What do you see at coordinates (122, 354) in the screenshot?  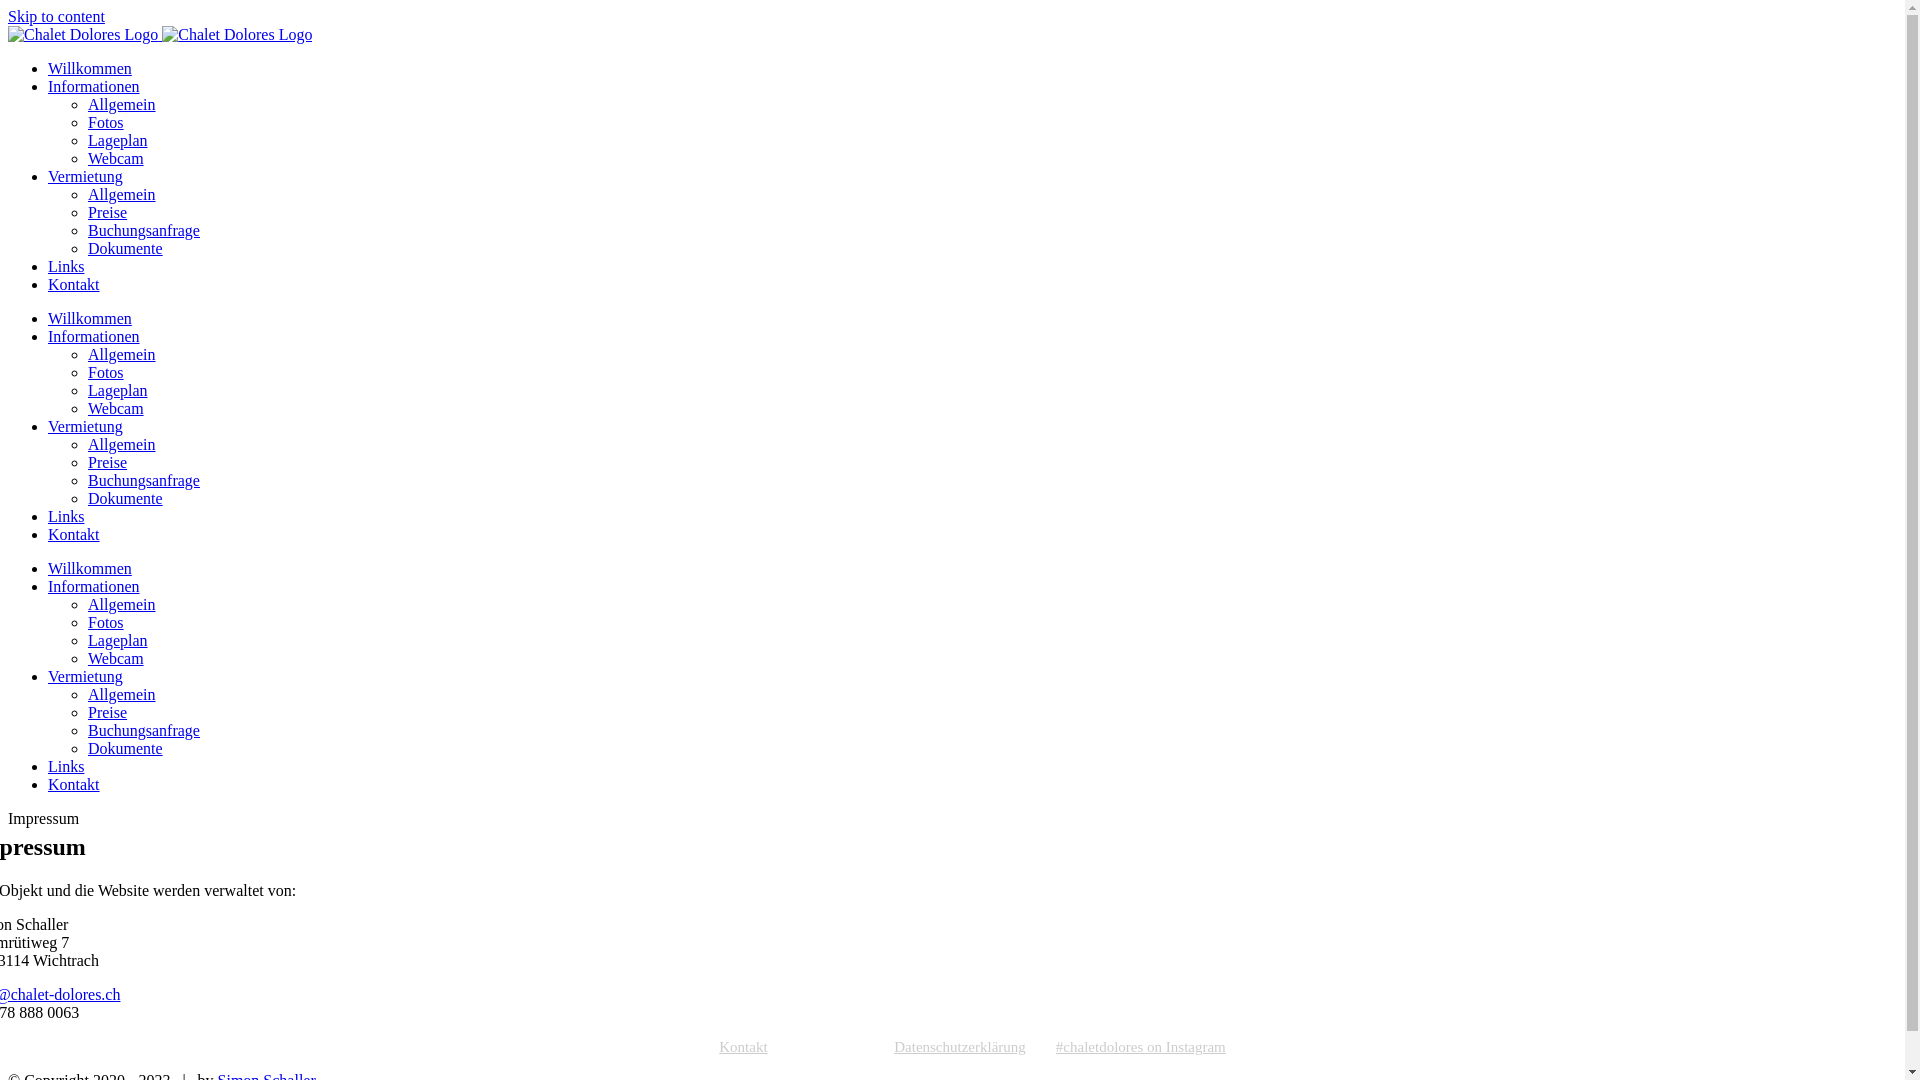 I see `Allgemein` at bounding box center [122, 354].